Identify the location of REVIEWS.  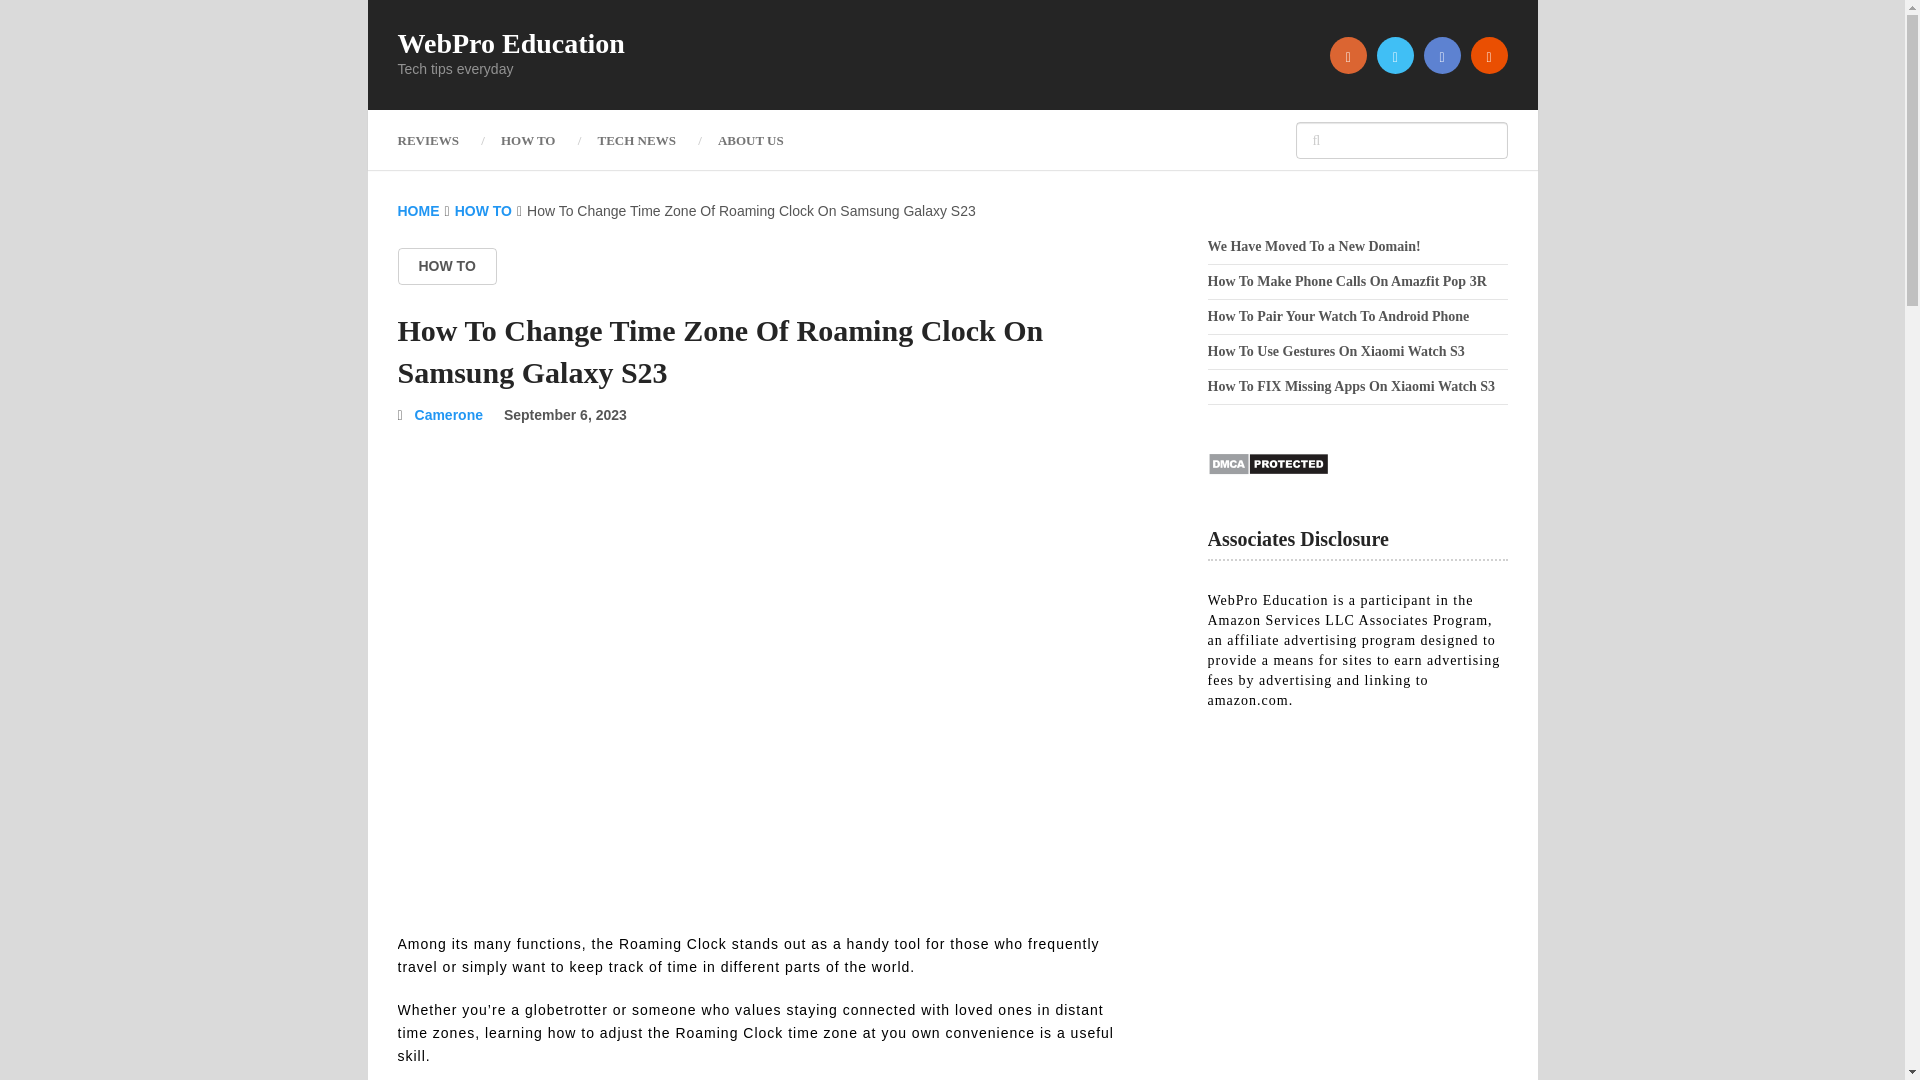
(438, 140).